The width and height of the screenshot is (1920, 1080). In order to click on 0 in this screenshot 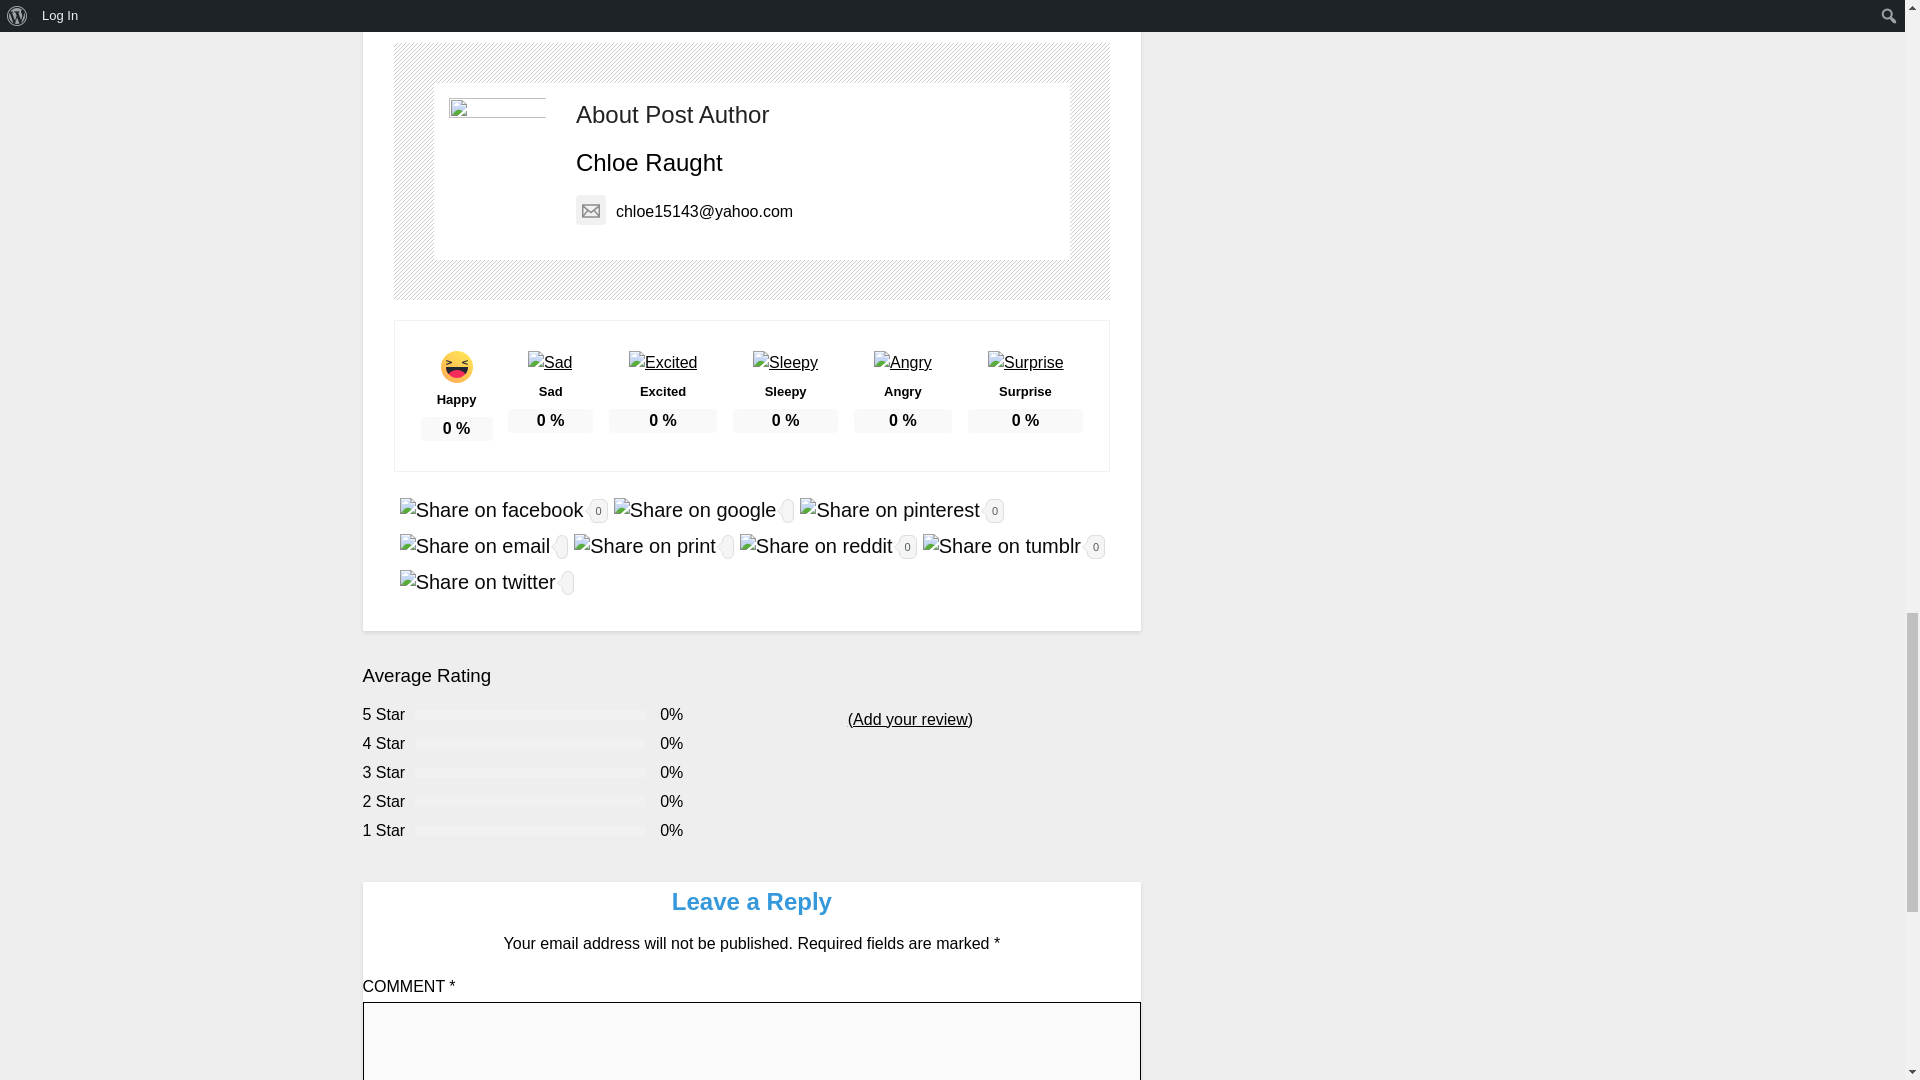, I will do `click(1011, 544)`.